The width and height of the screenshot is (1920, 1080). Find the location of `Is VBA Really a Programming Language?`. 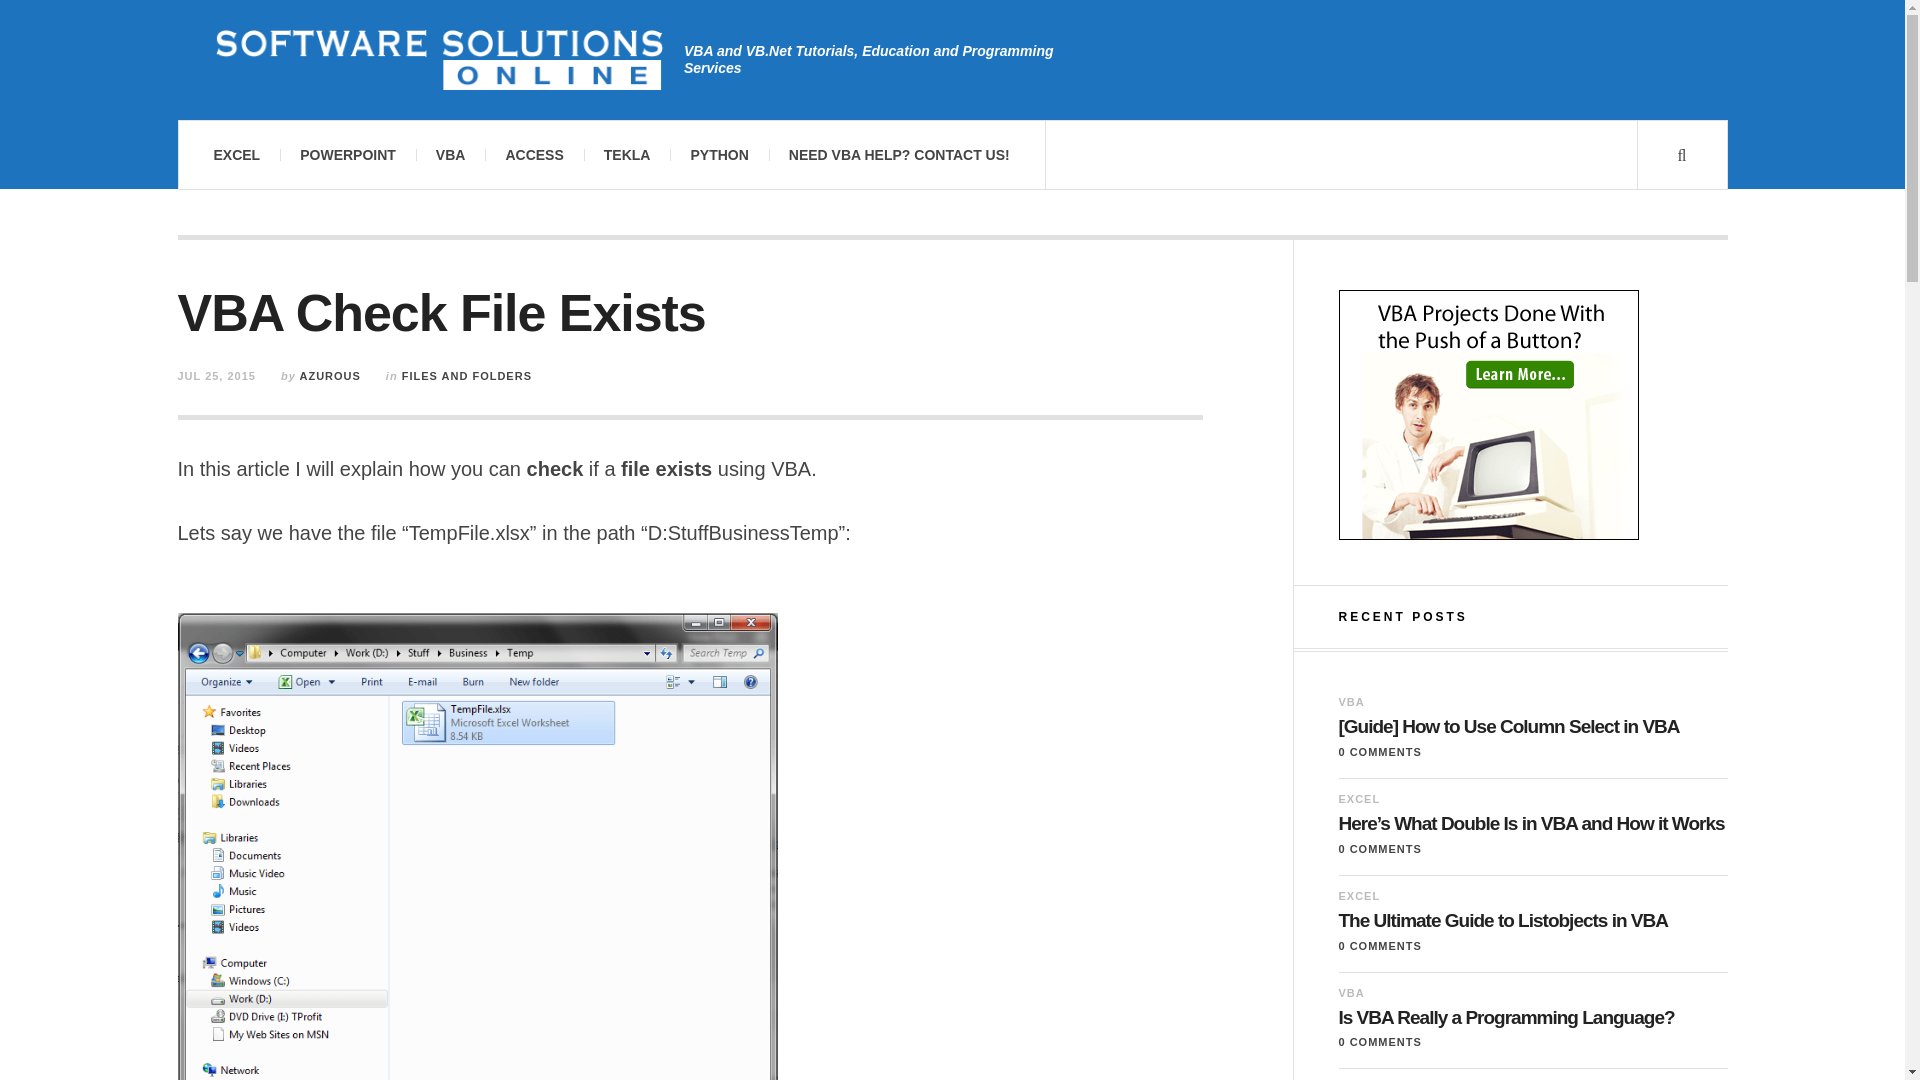

Is VBA Really a Programming Language? is located at coordinates (1532, 1018).